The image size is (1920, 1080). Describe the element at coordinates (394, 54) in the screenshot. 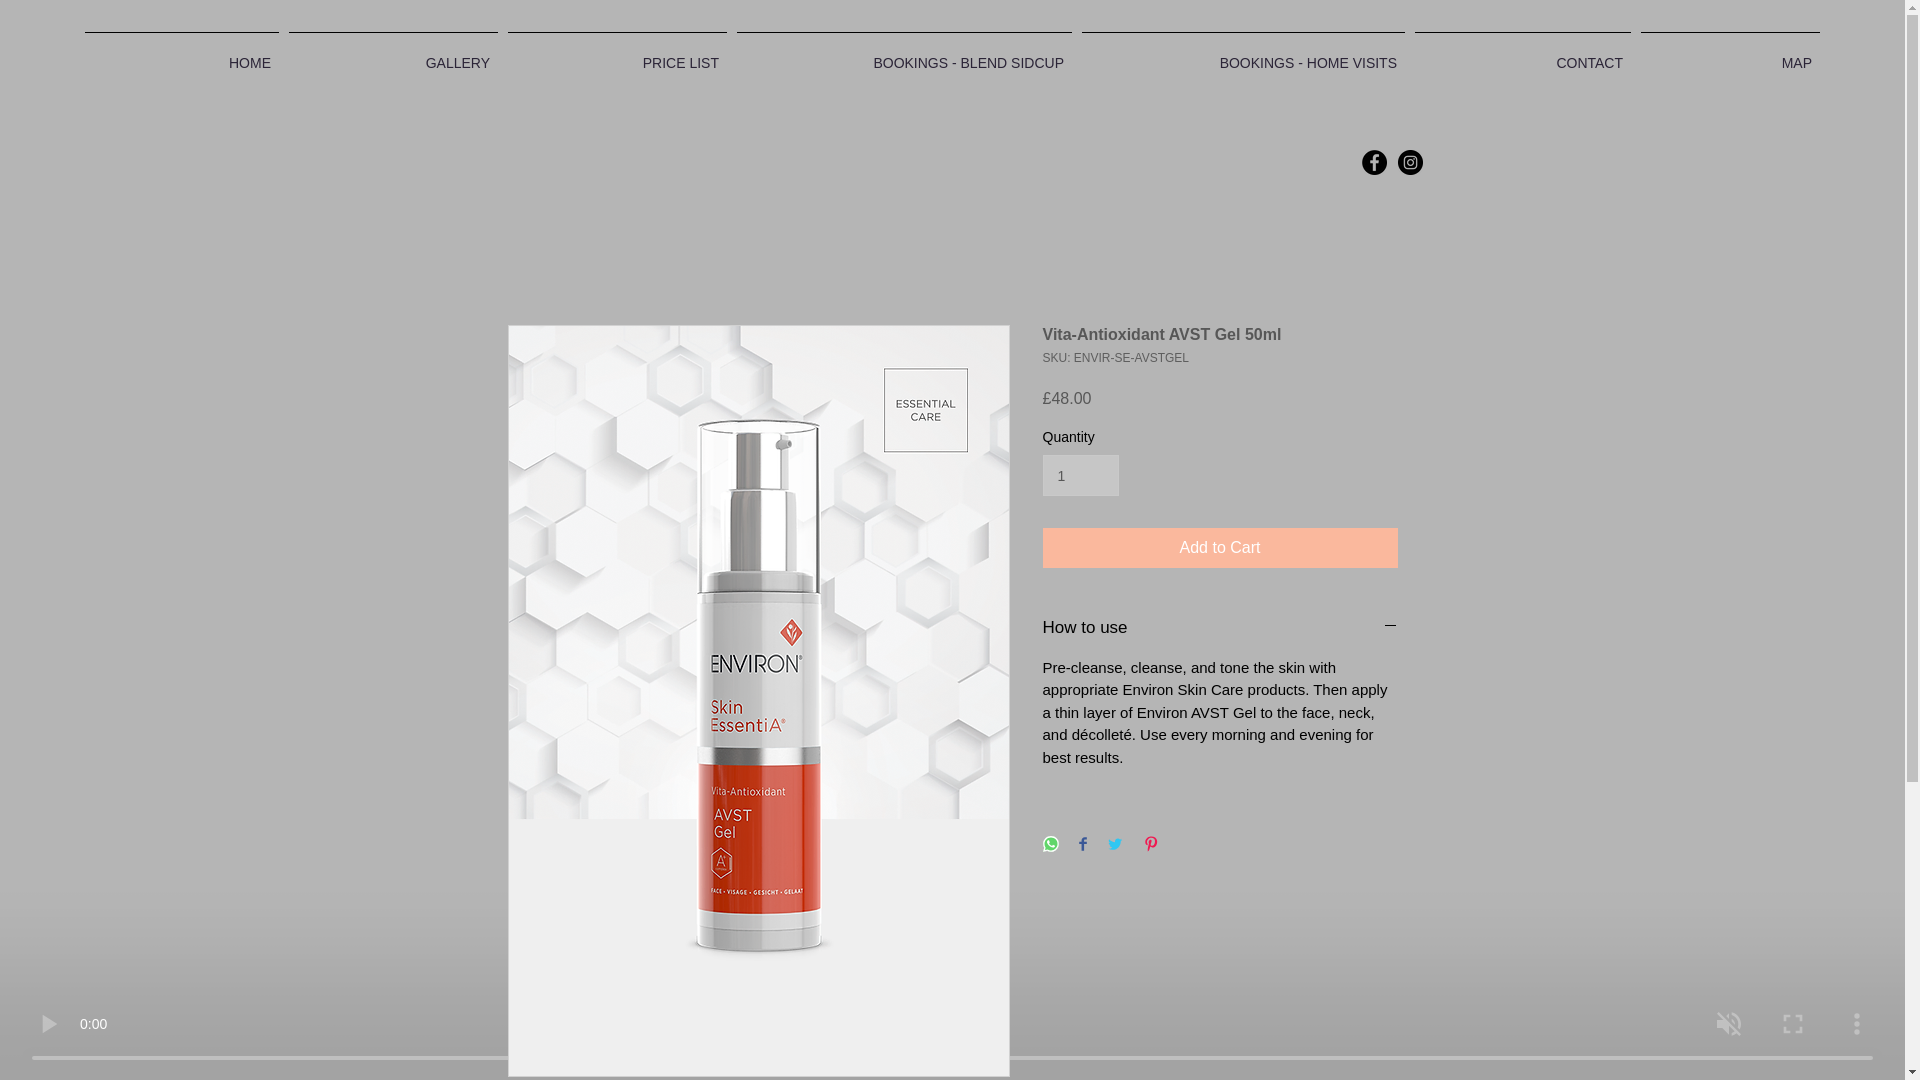

I see `GALLERY` at that location.